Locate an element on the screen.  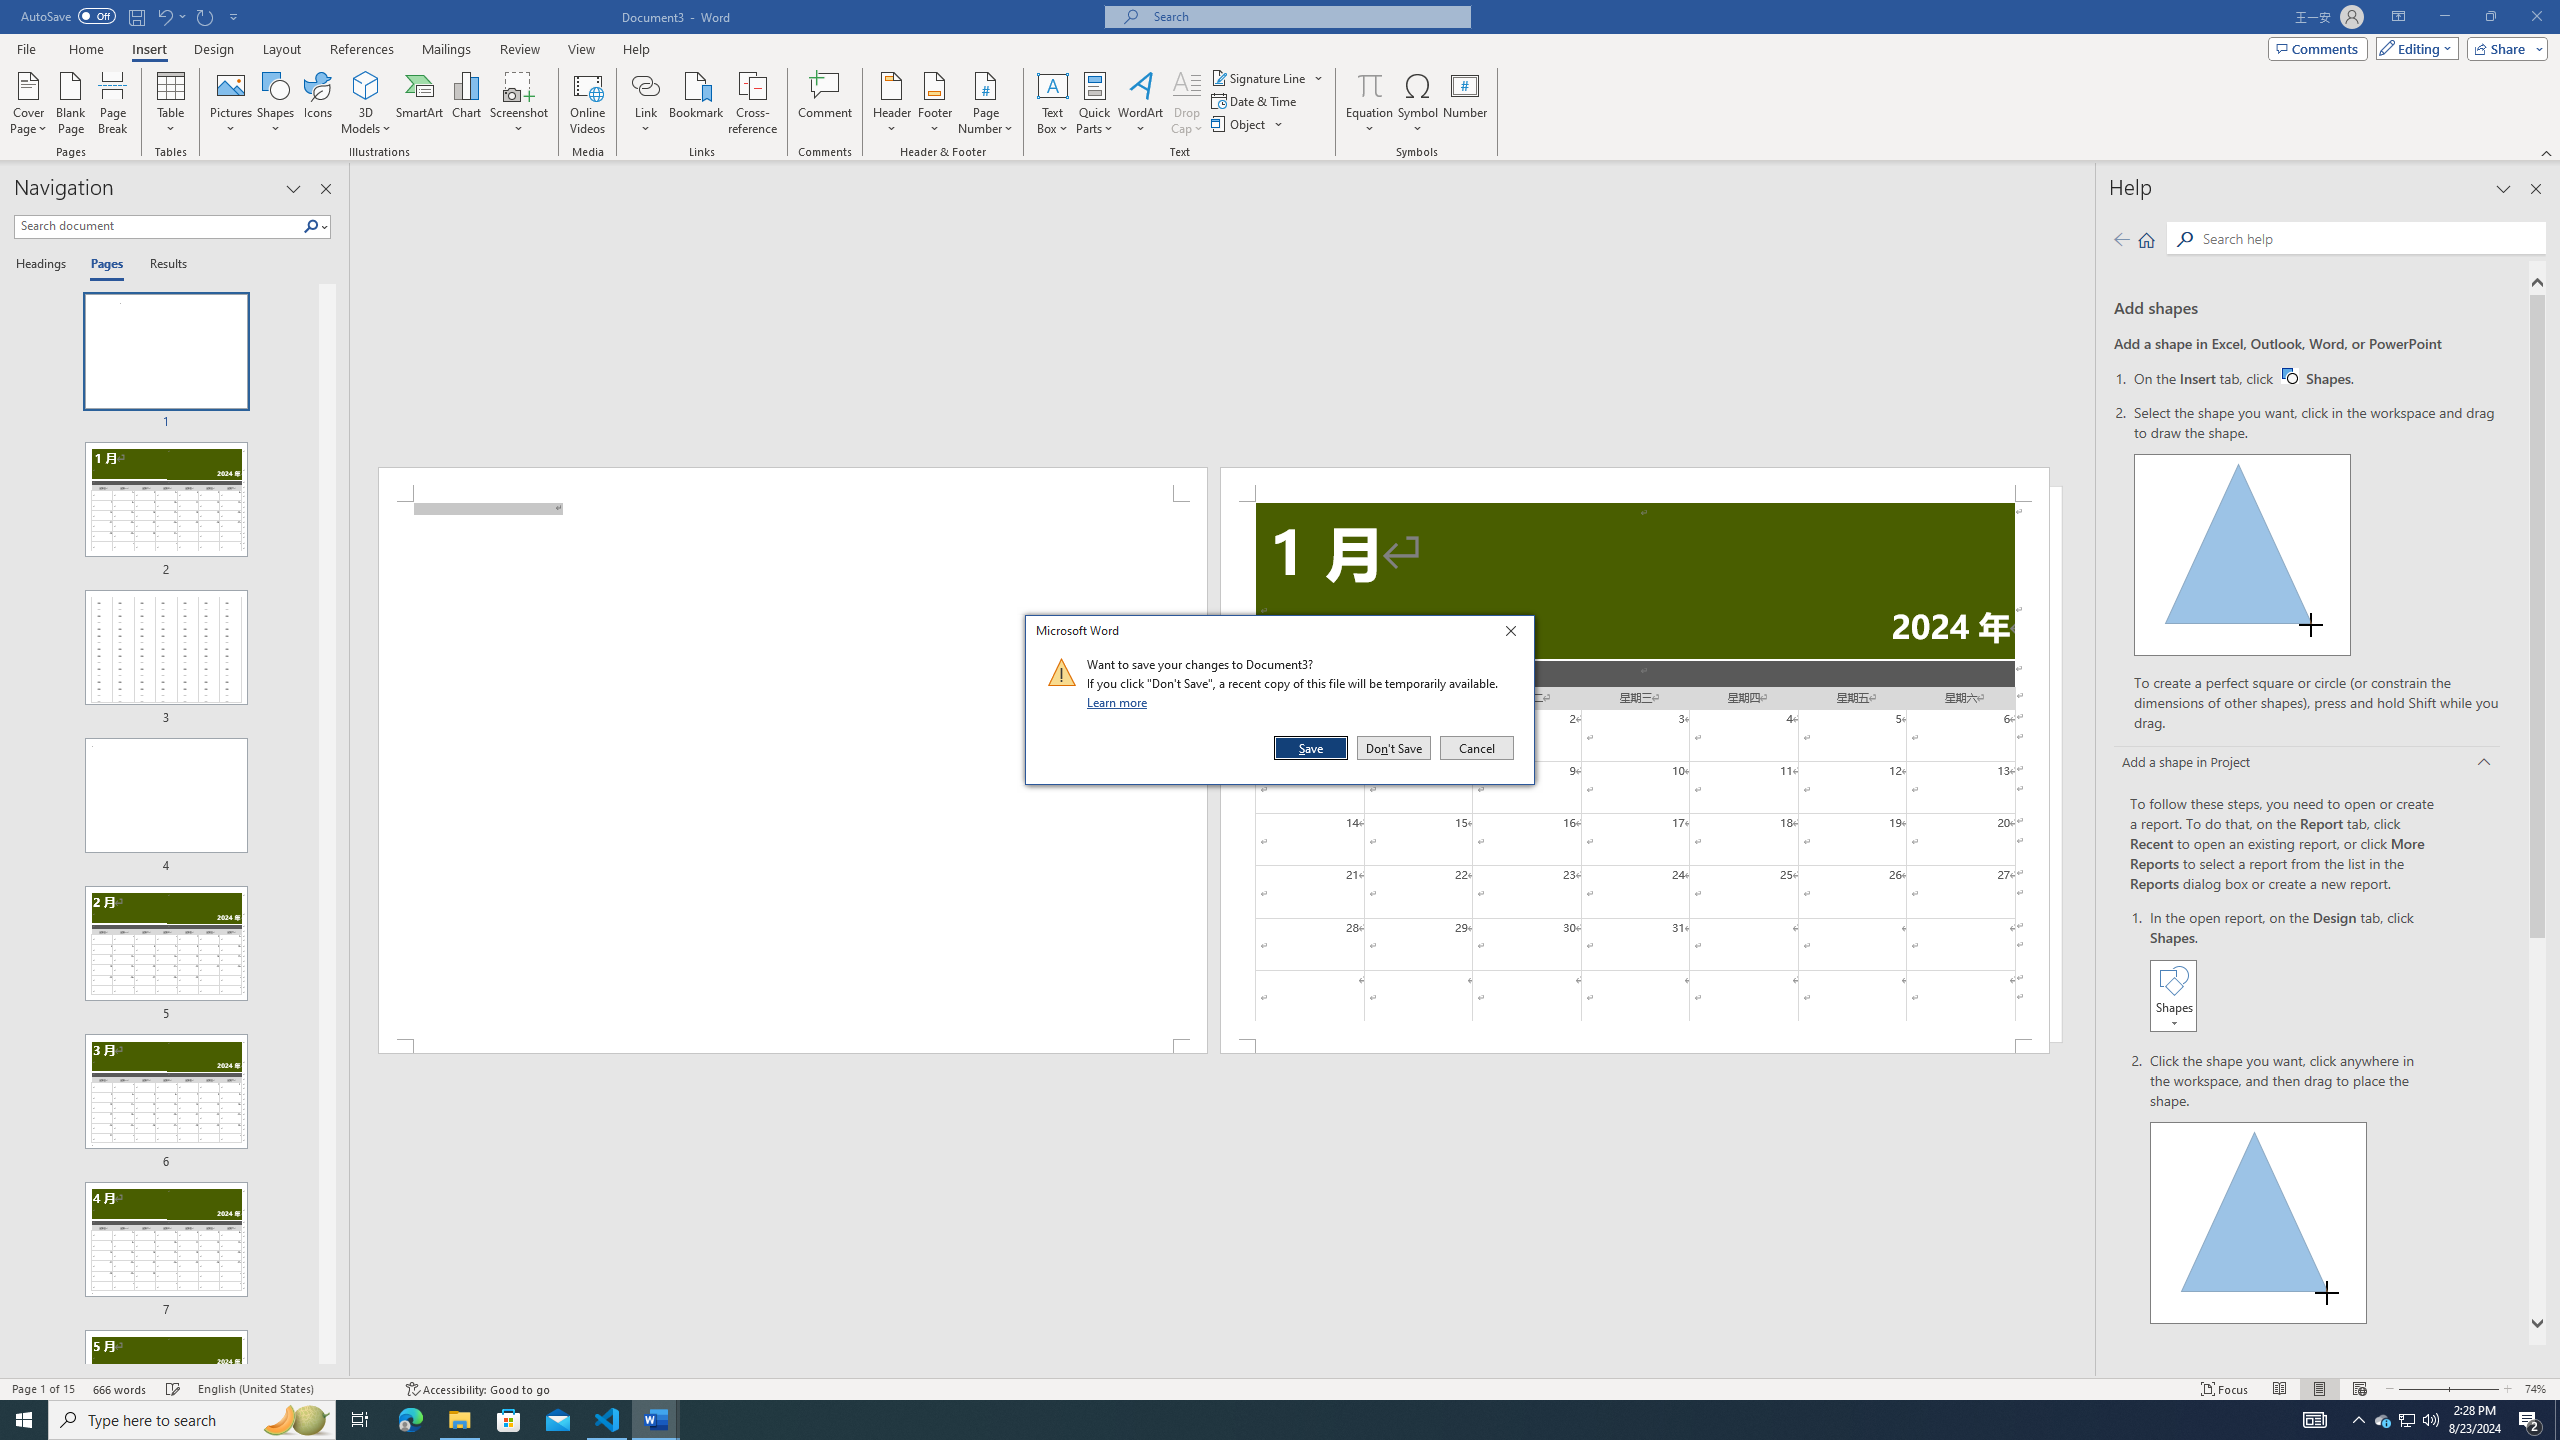
Signature Line is located at coordinates (1268, 78).